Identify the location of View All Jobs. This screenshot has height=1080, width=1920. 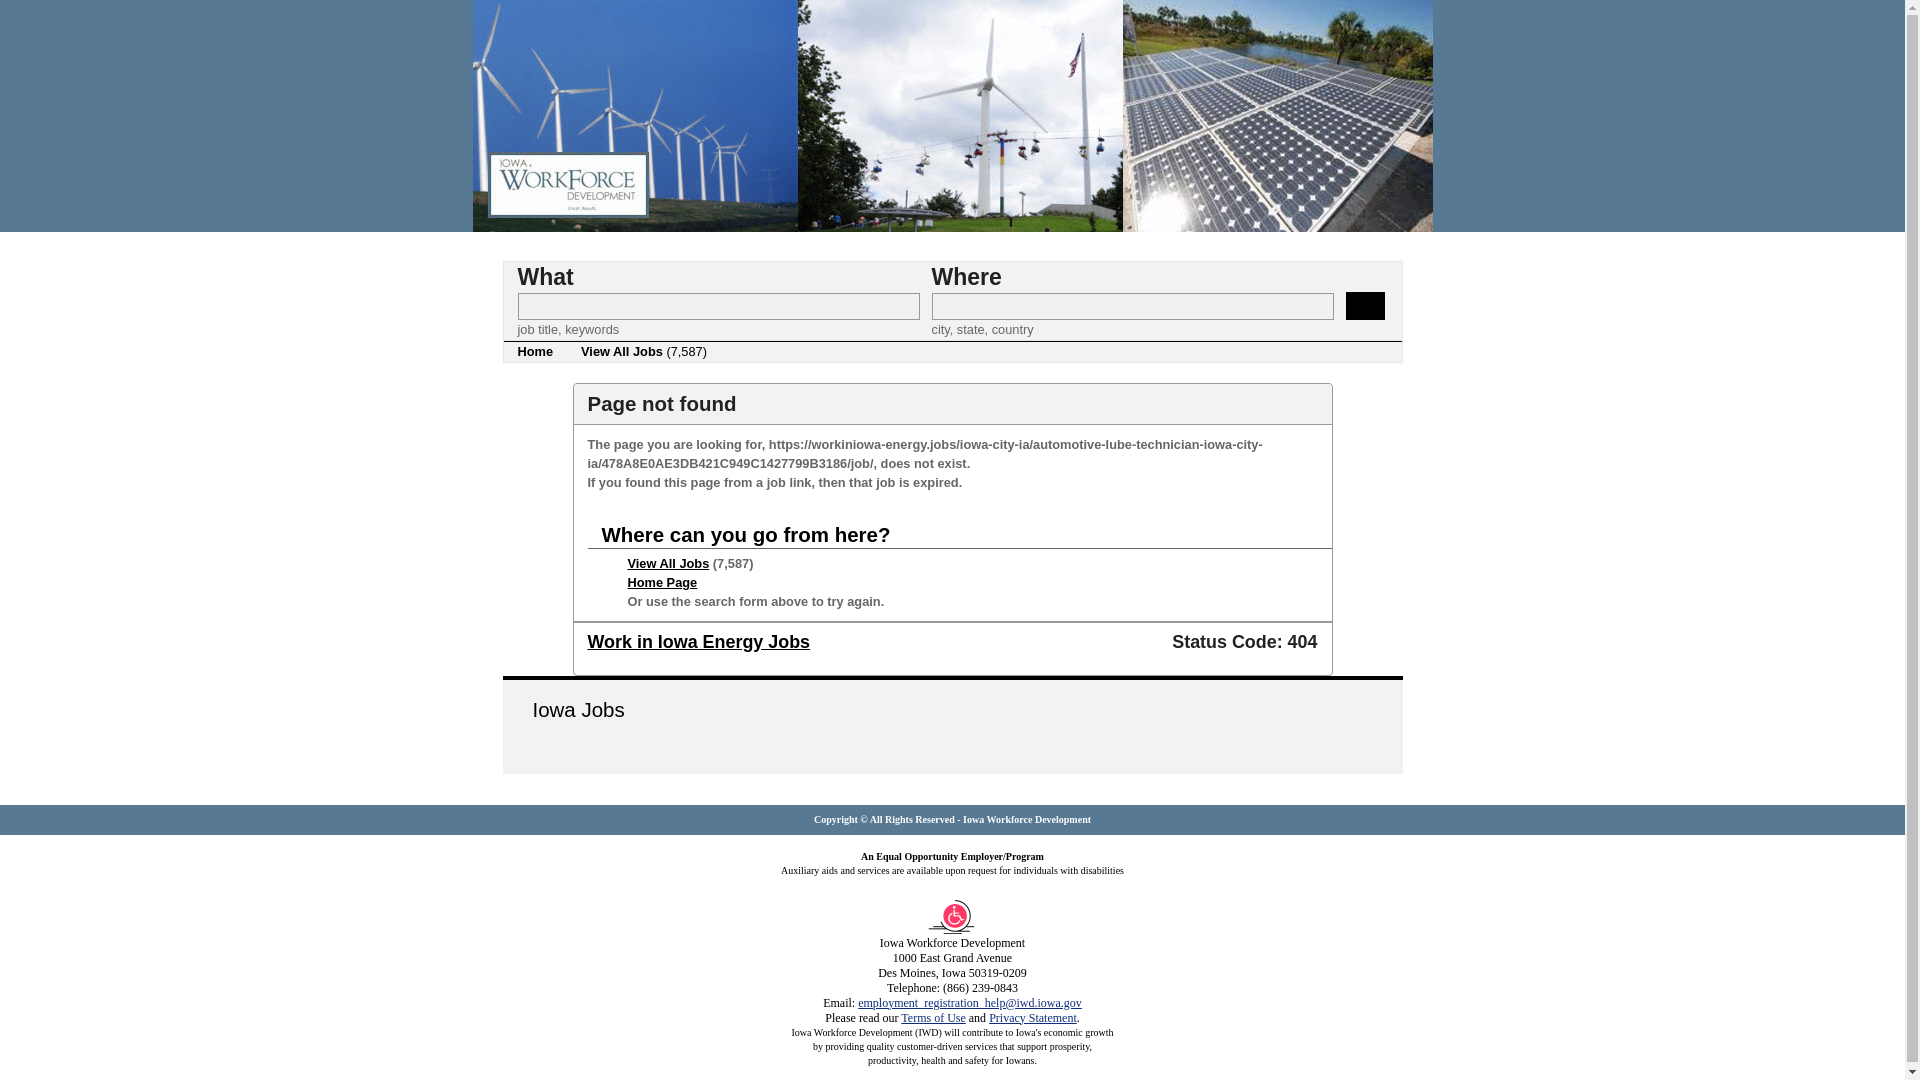
(668, 564).